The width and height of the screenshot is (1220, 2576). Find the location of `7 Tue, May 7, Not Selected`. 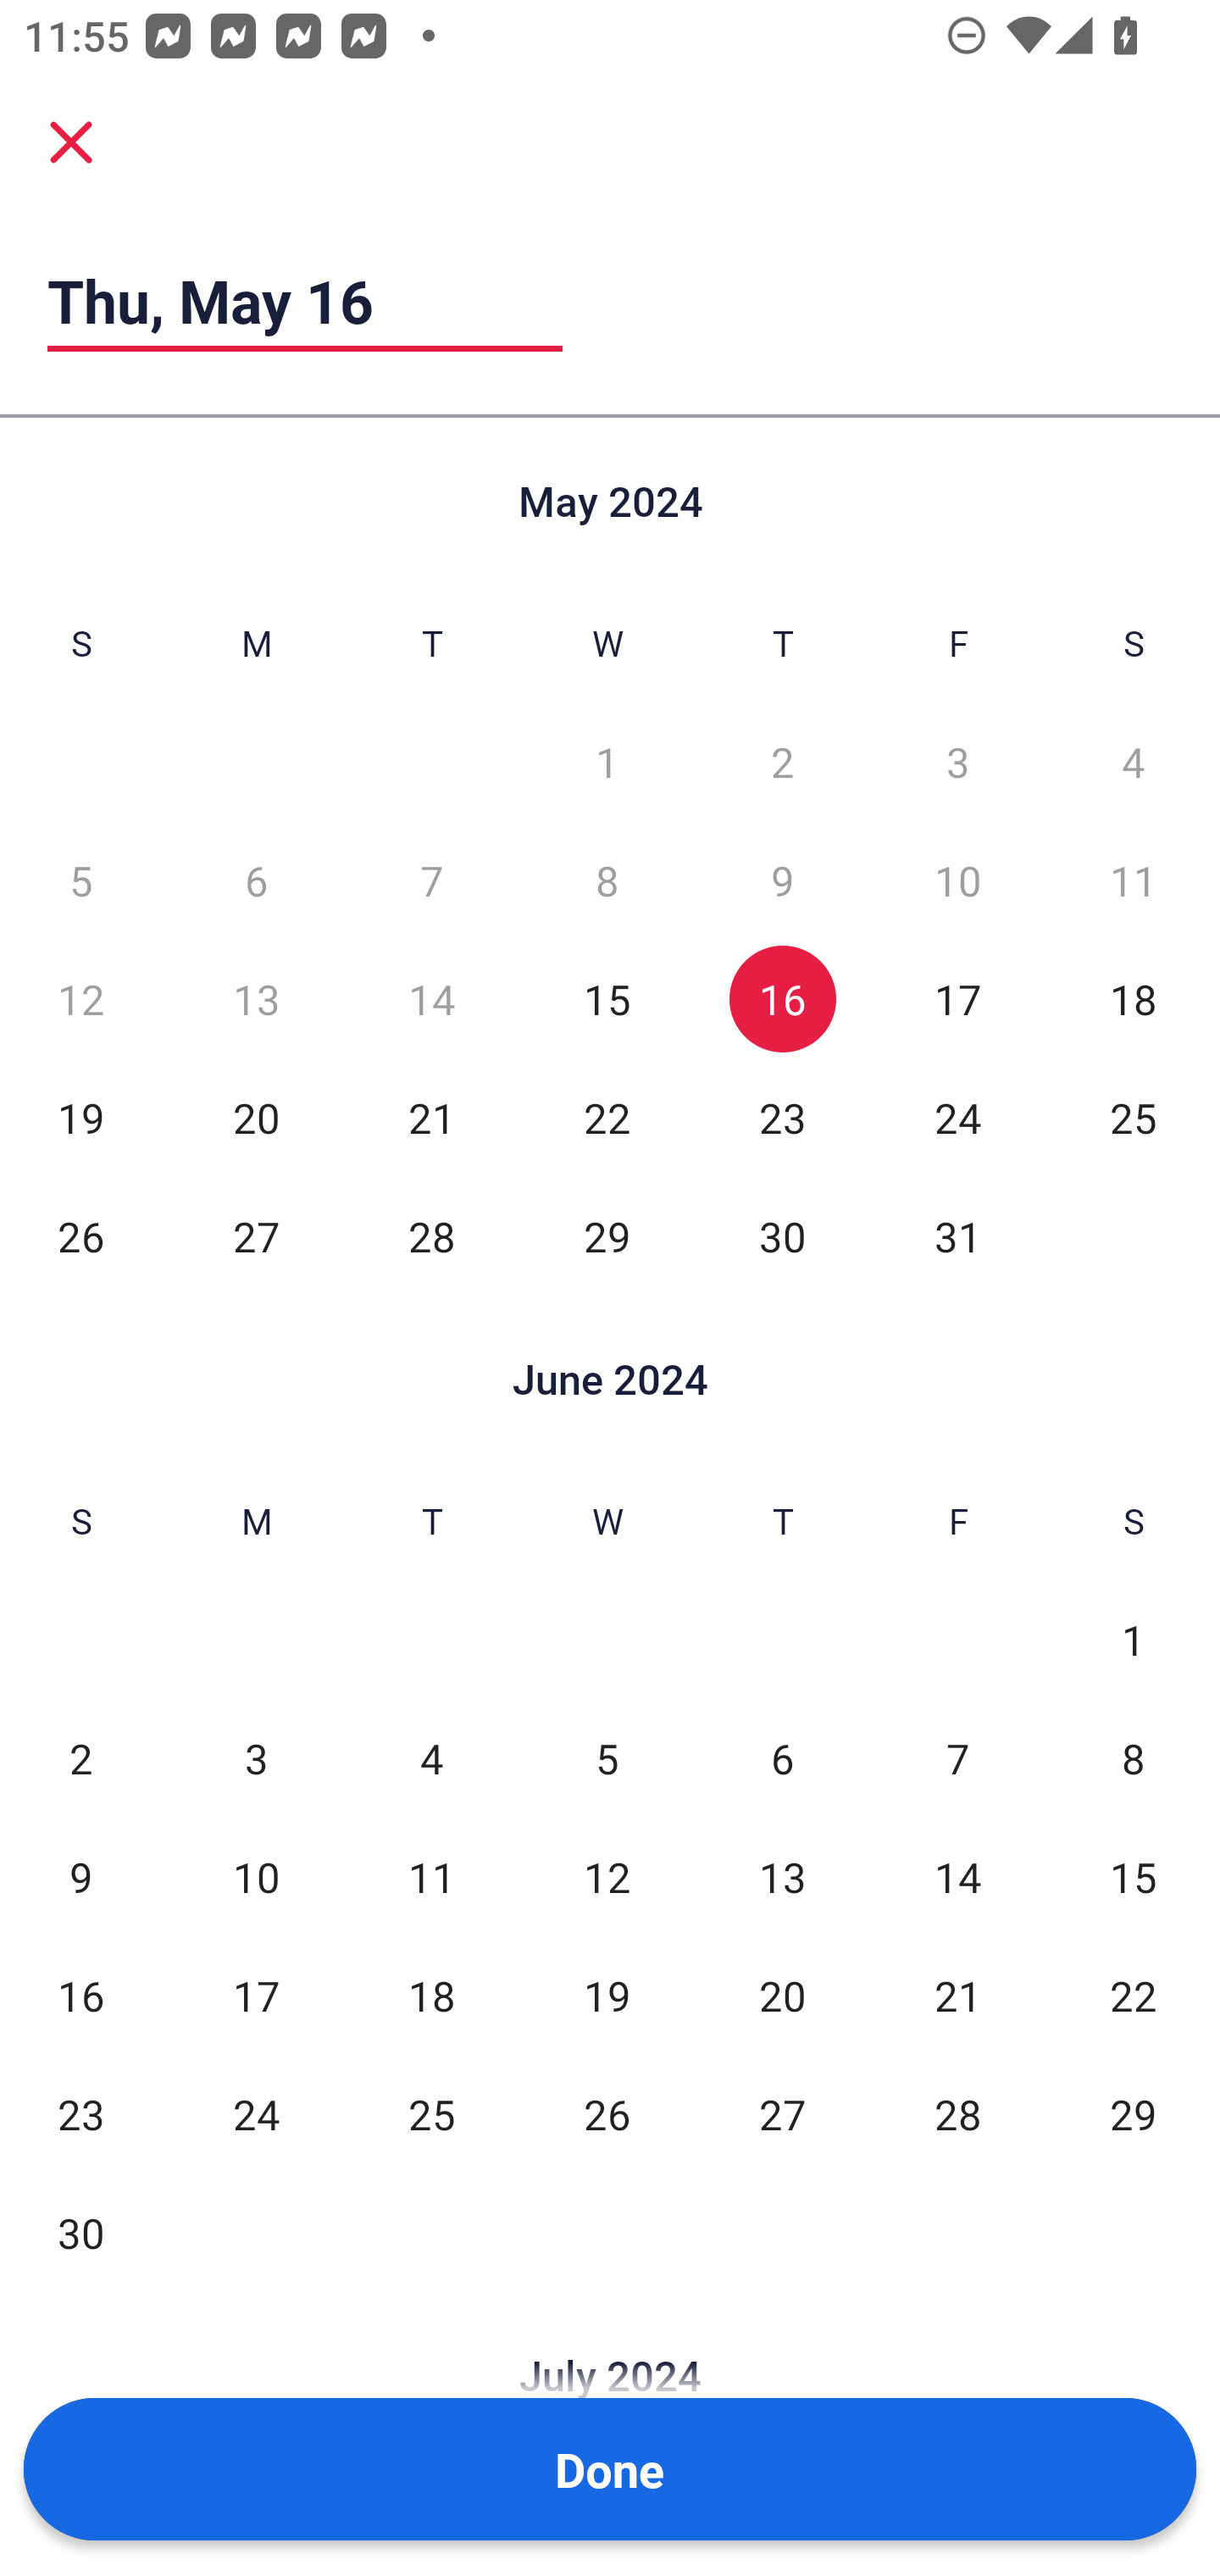

7 Tue, May 7, Not Selected is located at coordinates (432, 880).